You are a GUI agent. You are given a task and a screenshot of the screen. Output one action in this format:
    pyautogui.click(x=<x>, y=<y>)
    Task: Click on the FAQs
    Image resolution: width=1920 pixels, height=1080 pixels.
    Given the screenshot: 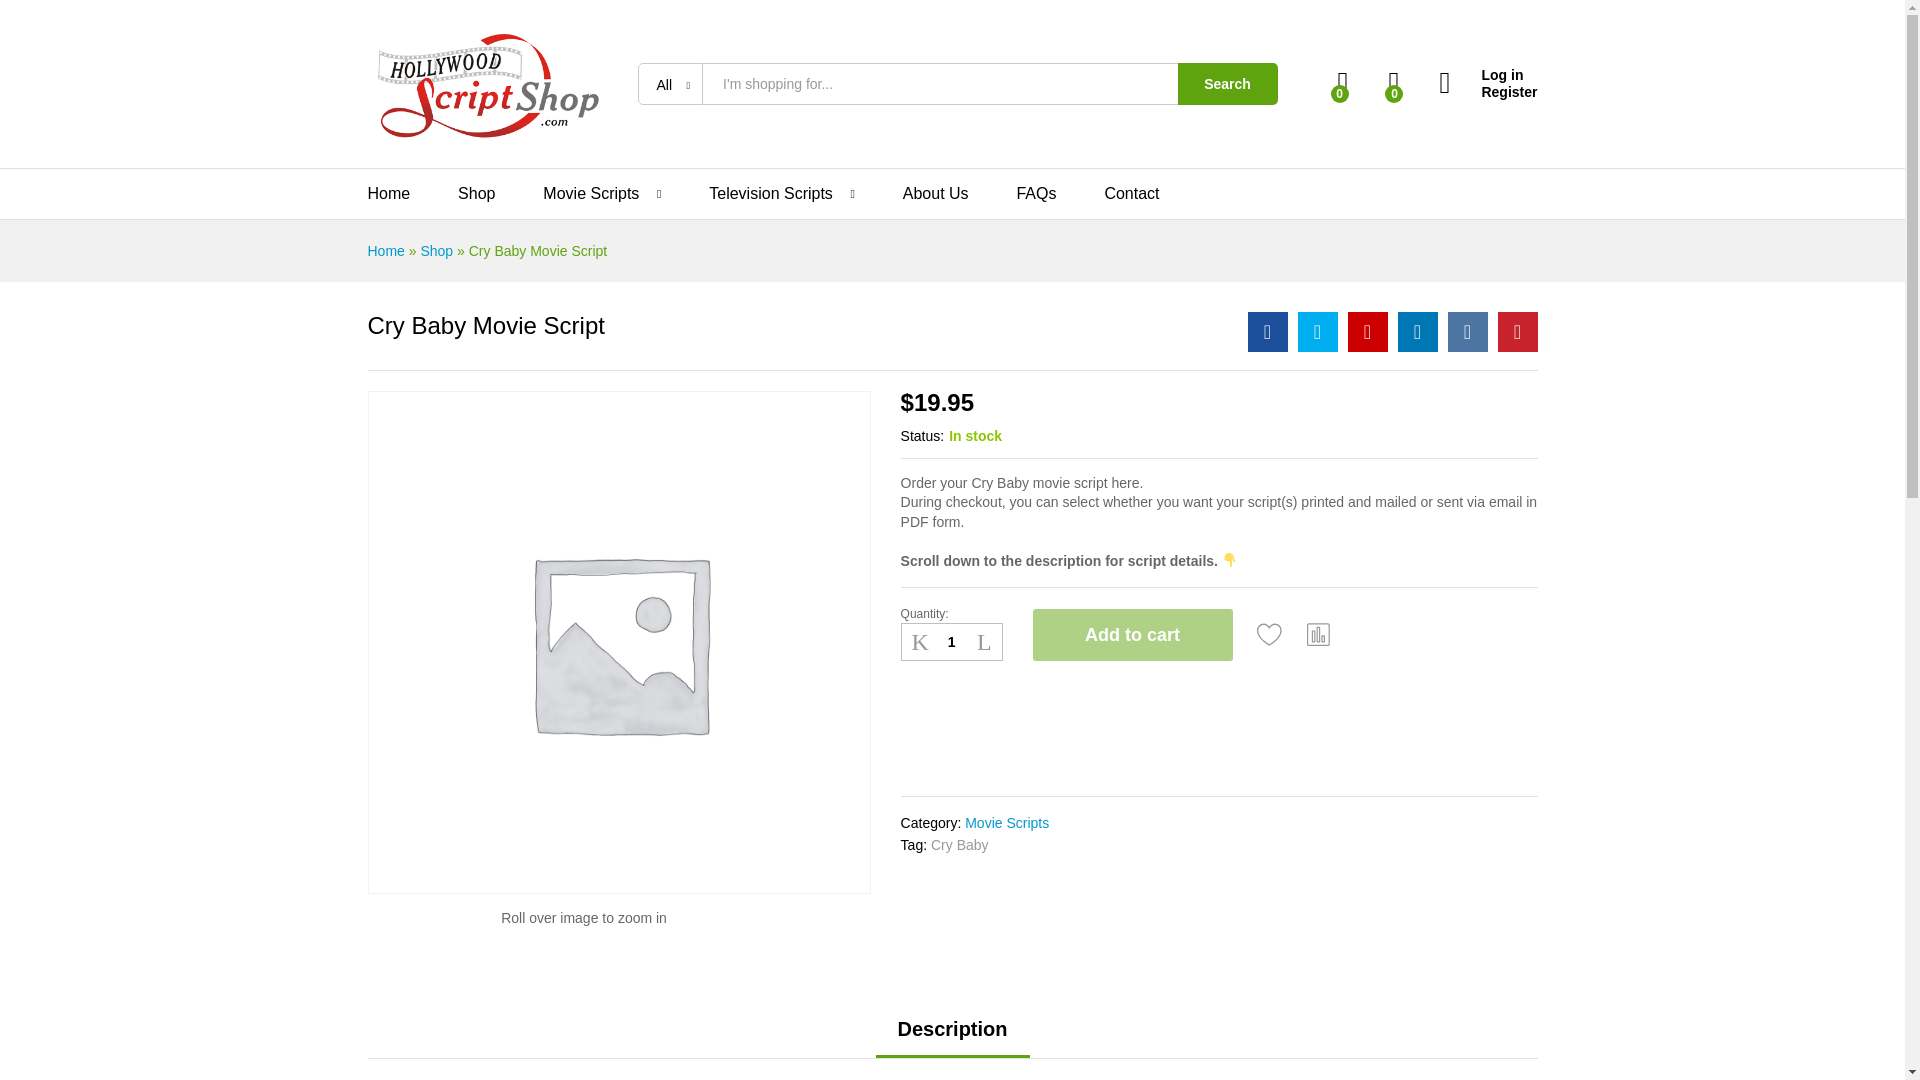 What is the action you would take?
    pyautogui.click(x=1036, y=193)
    